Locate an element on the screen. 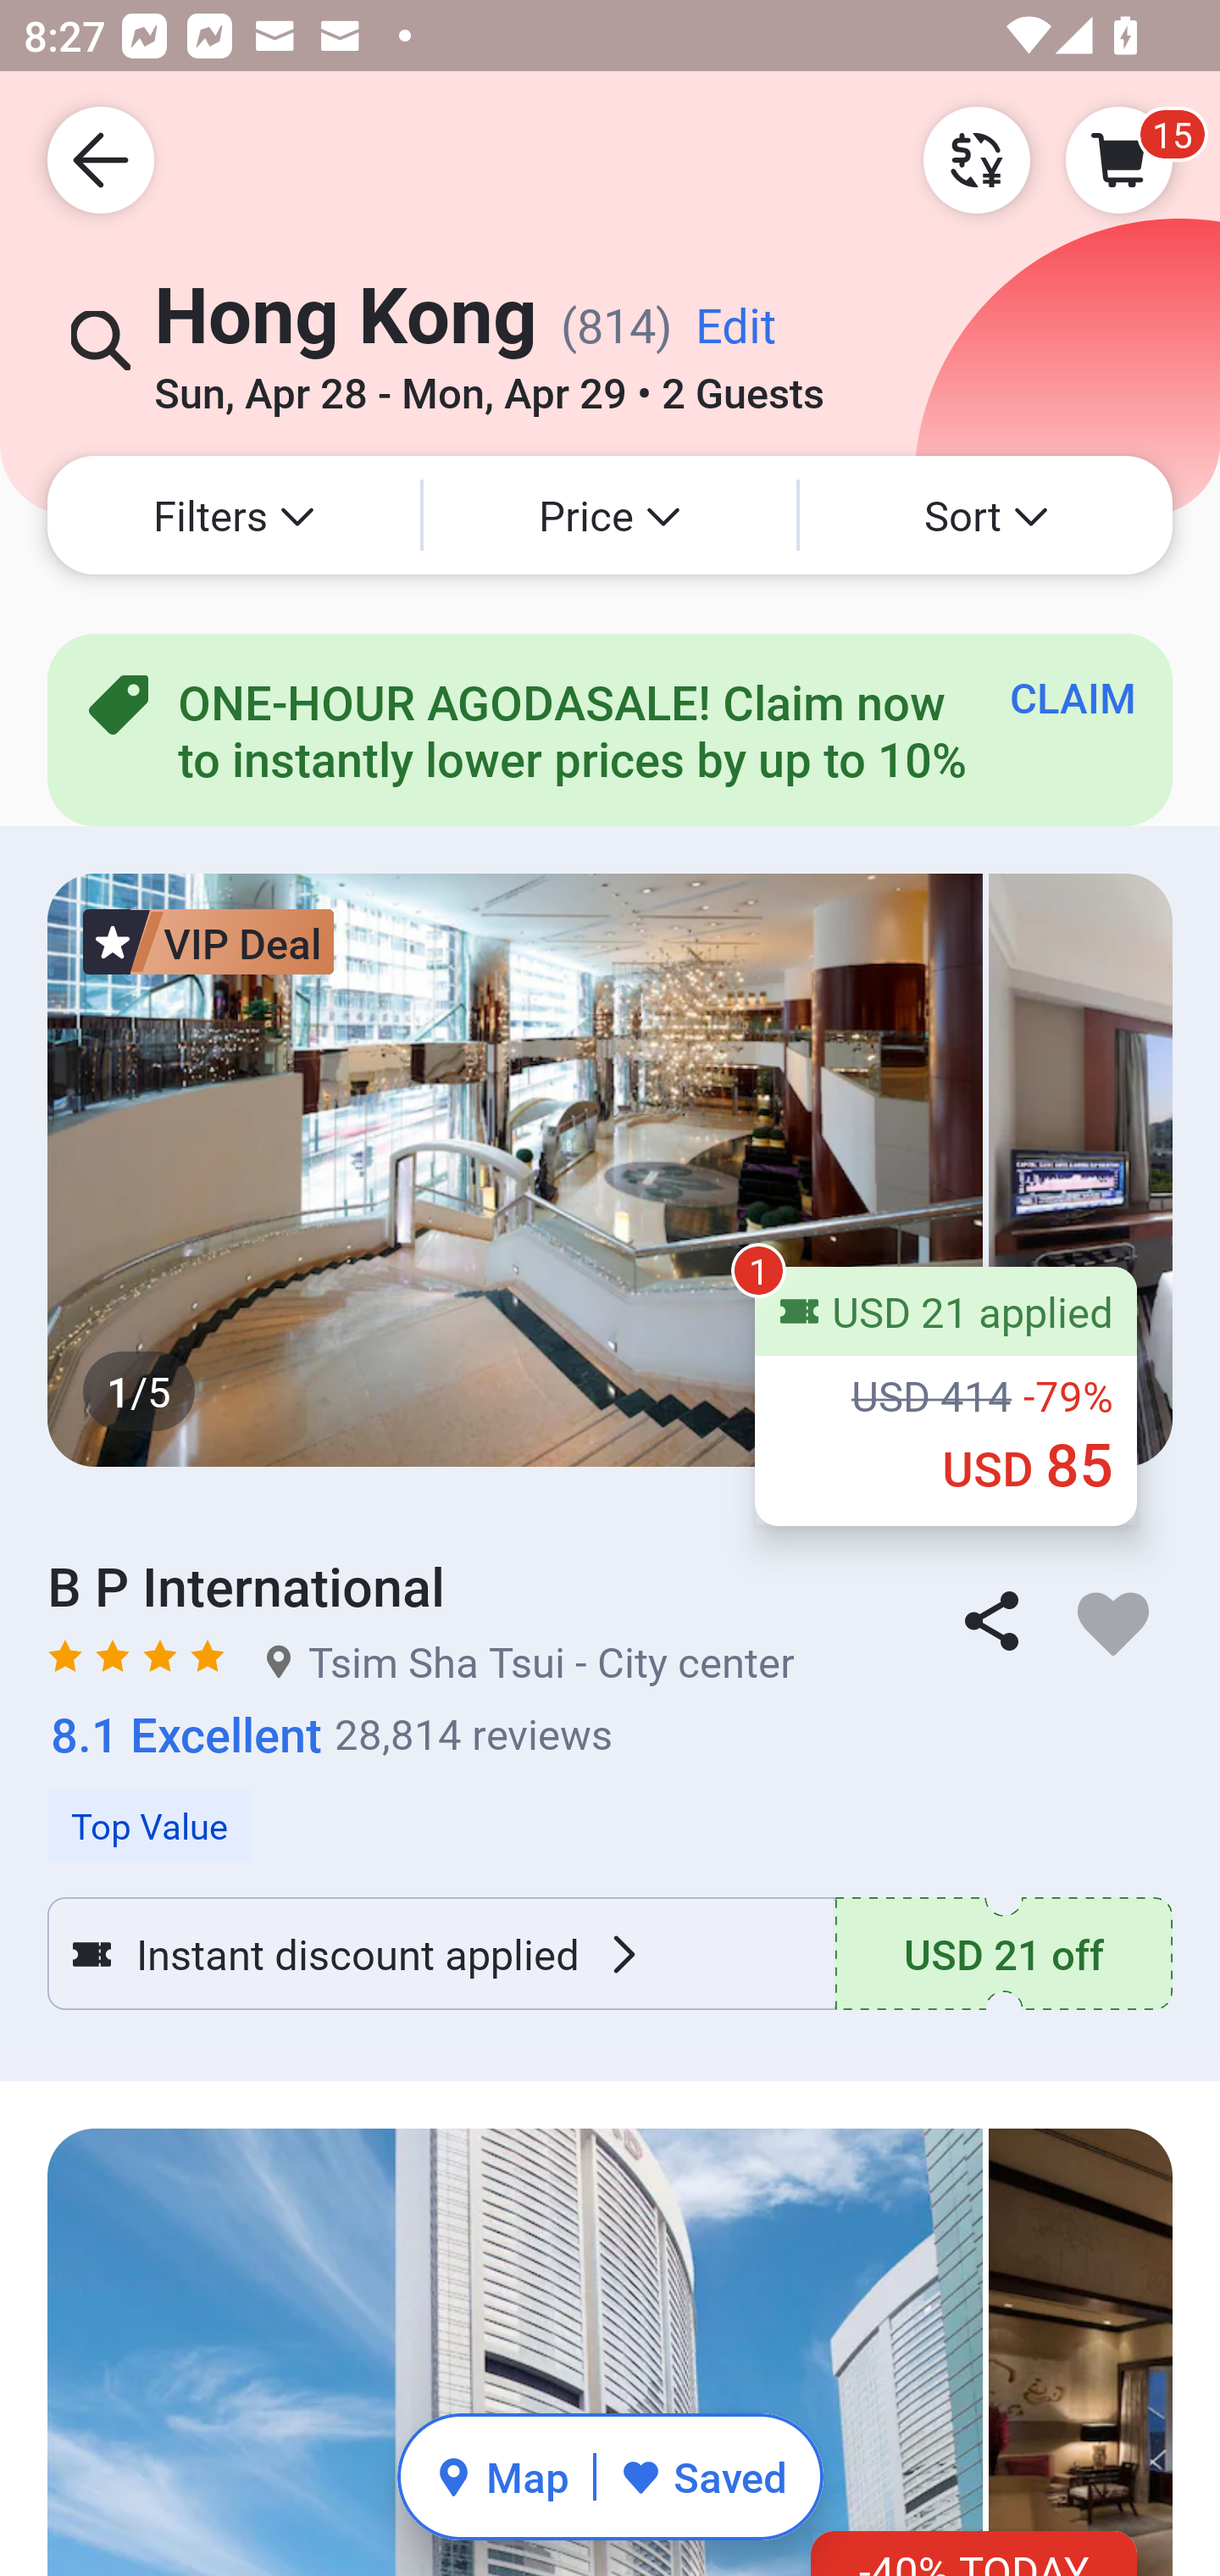  Sort is located at coordinates (986, 515).